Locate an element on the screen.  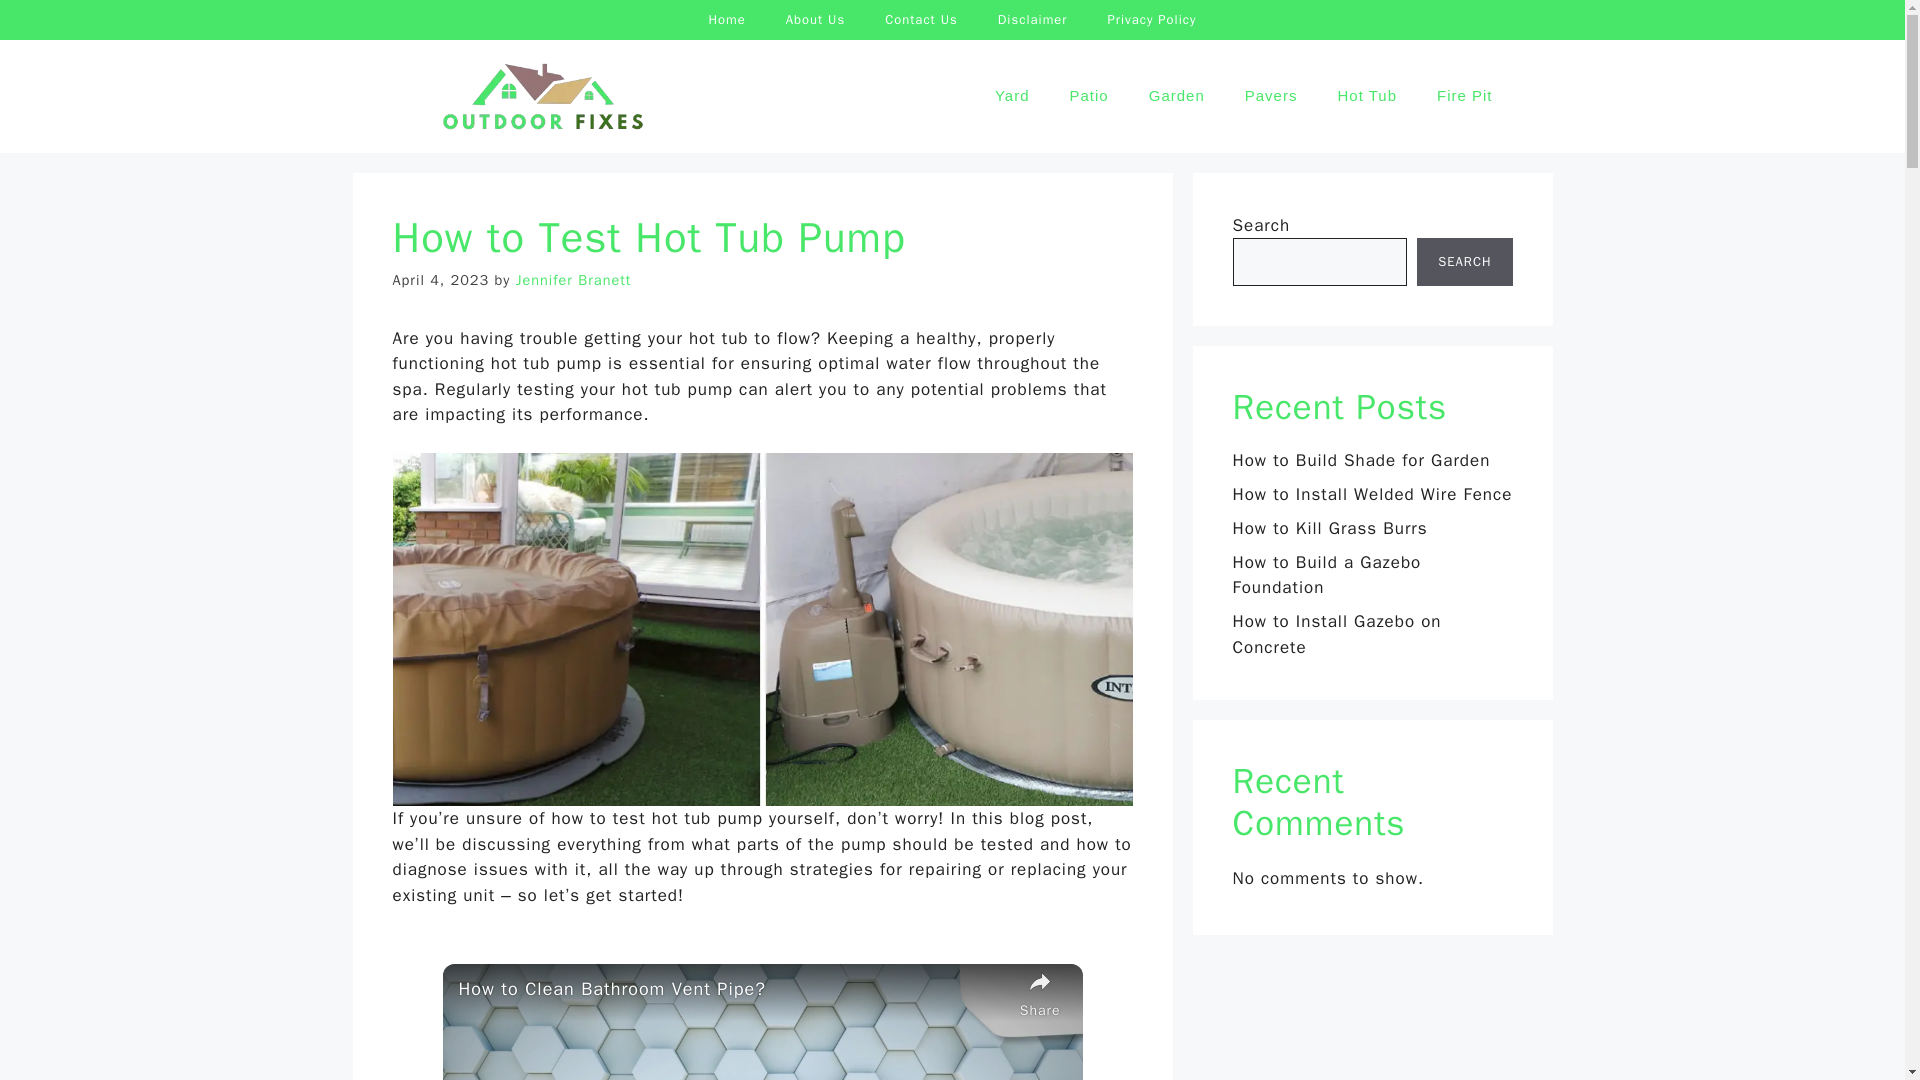
Fire Pit is located at coordinates (1464, 96).